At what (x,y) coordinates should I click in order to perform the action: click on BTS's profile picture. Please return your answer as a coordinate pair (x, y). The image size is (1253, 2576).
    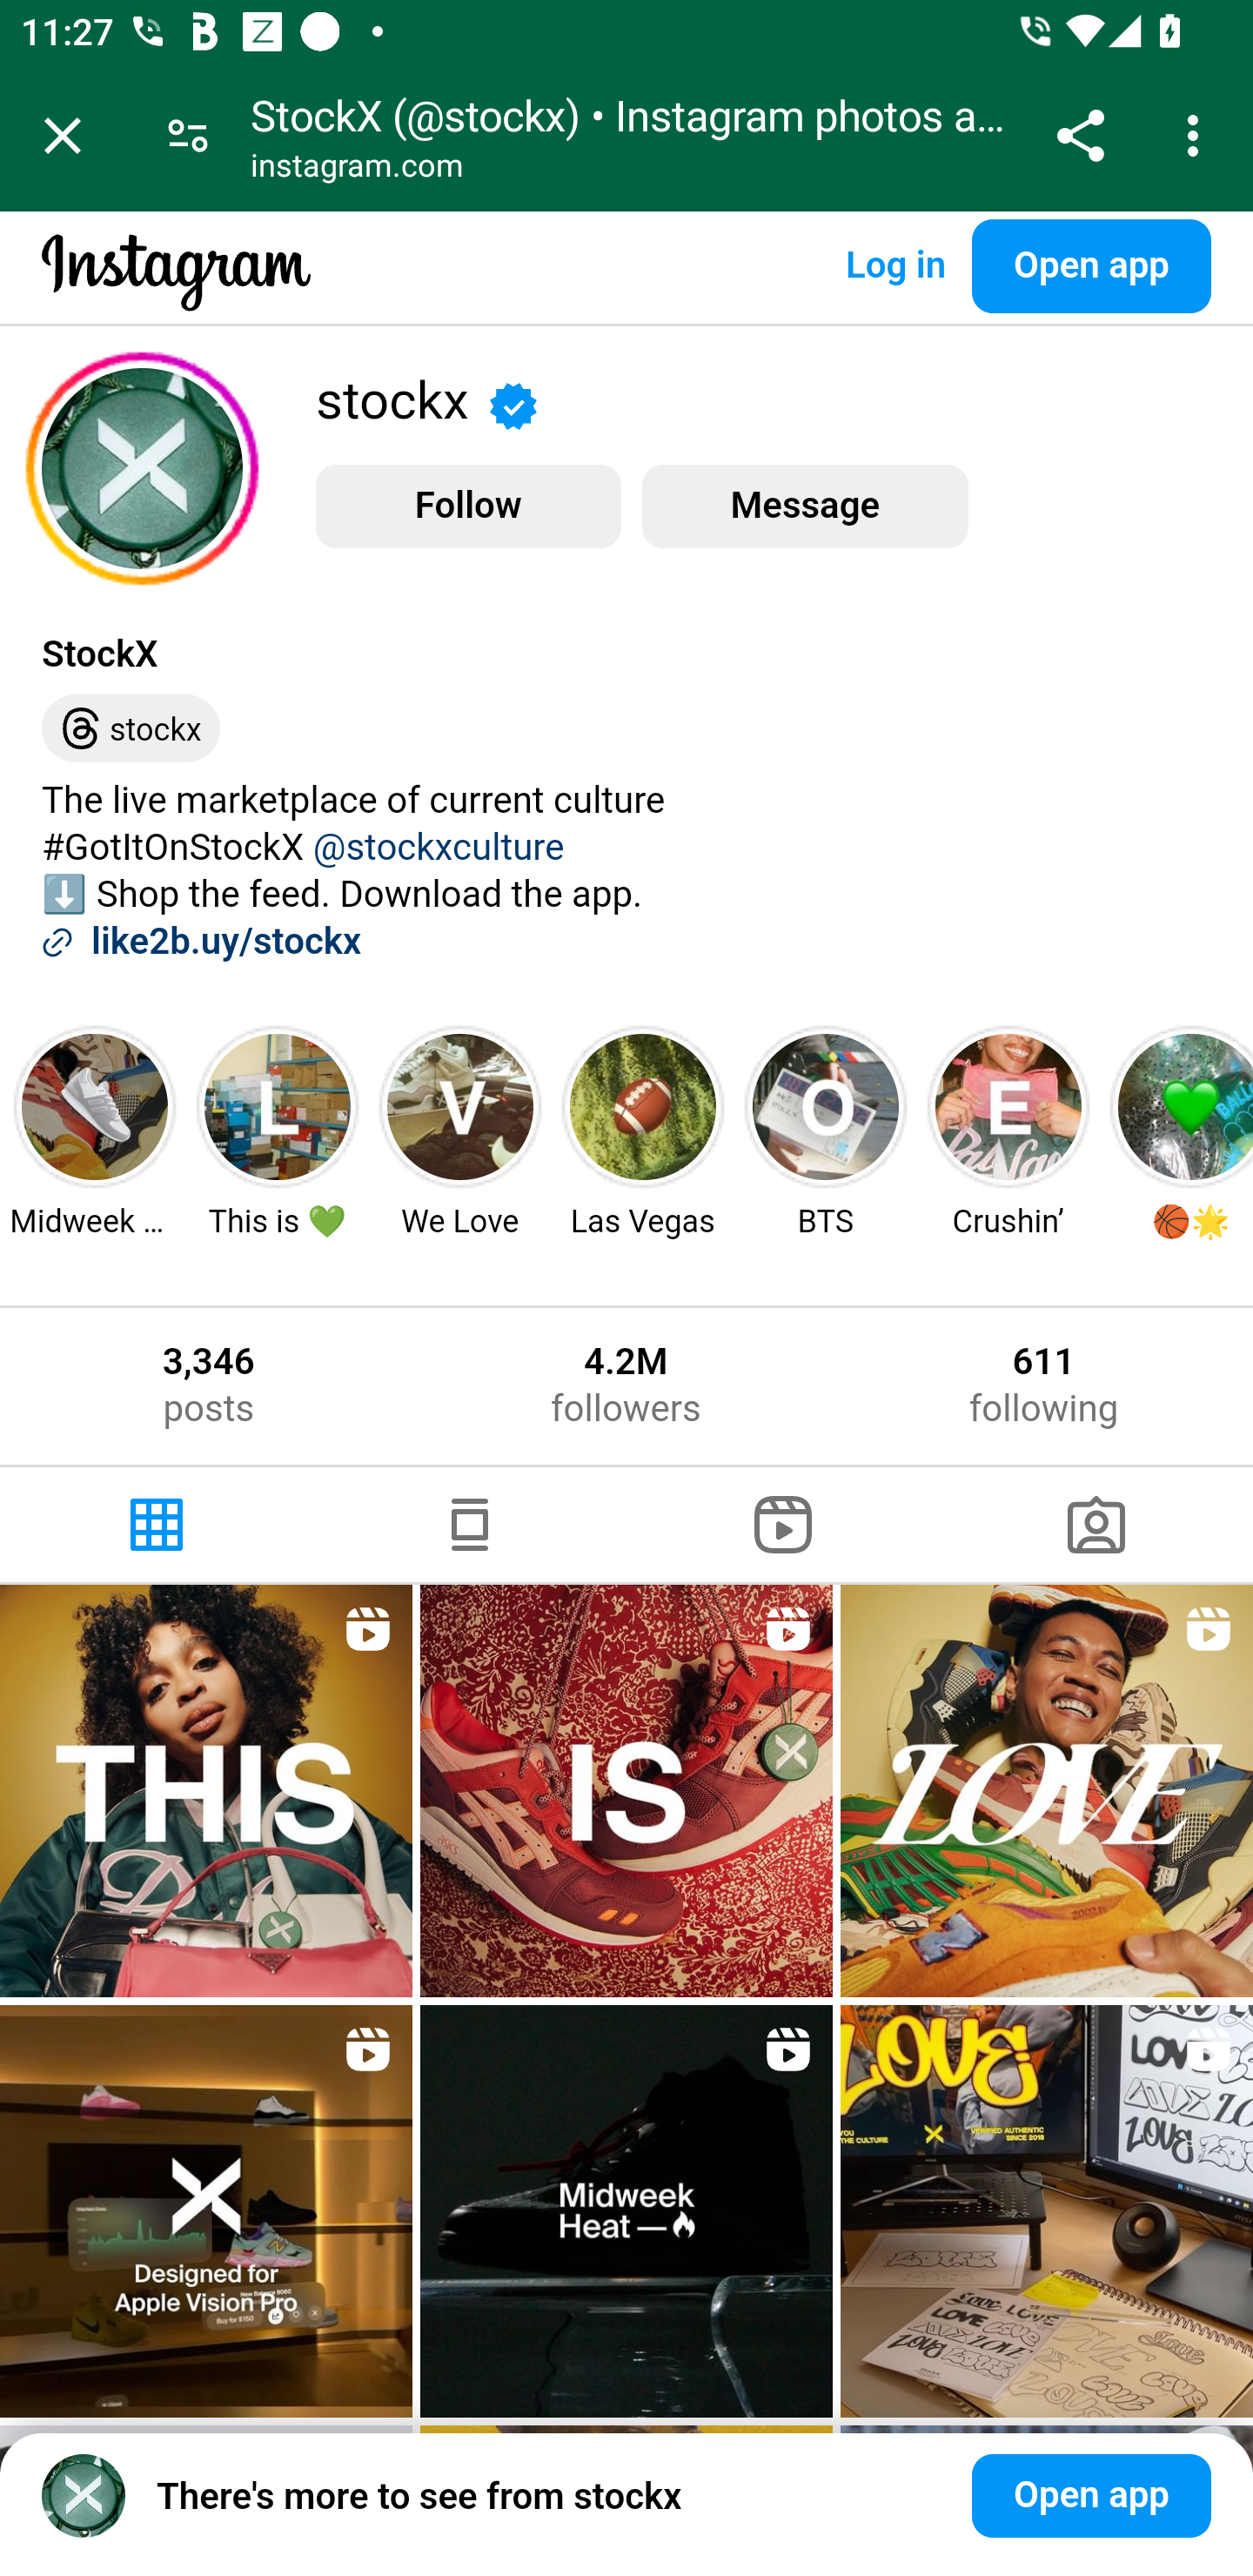
    Looking at the image, I should click on (827, 1105).